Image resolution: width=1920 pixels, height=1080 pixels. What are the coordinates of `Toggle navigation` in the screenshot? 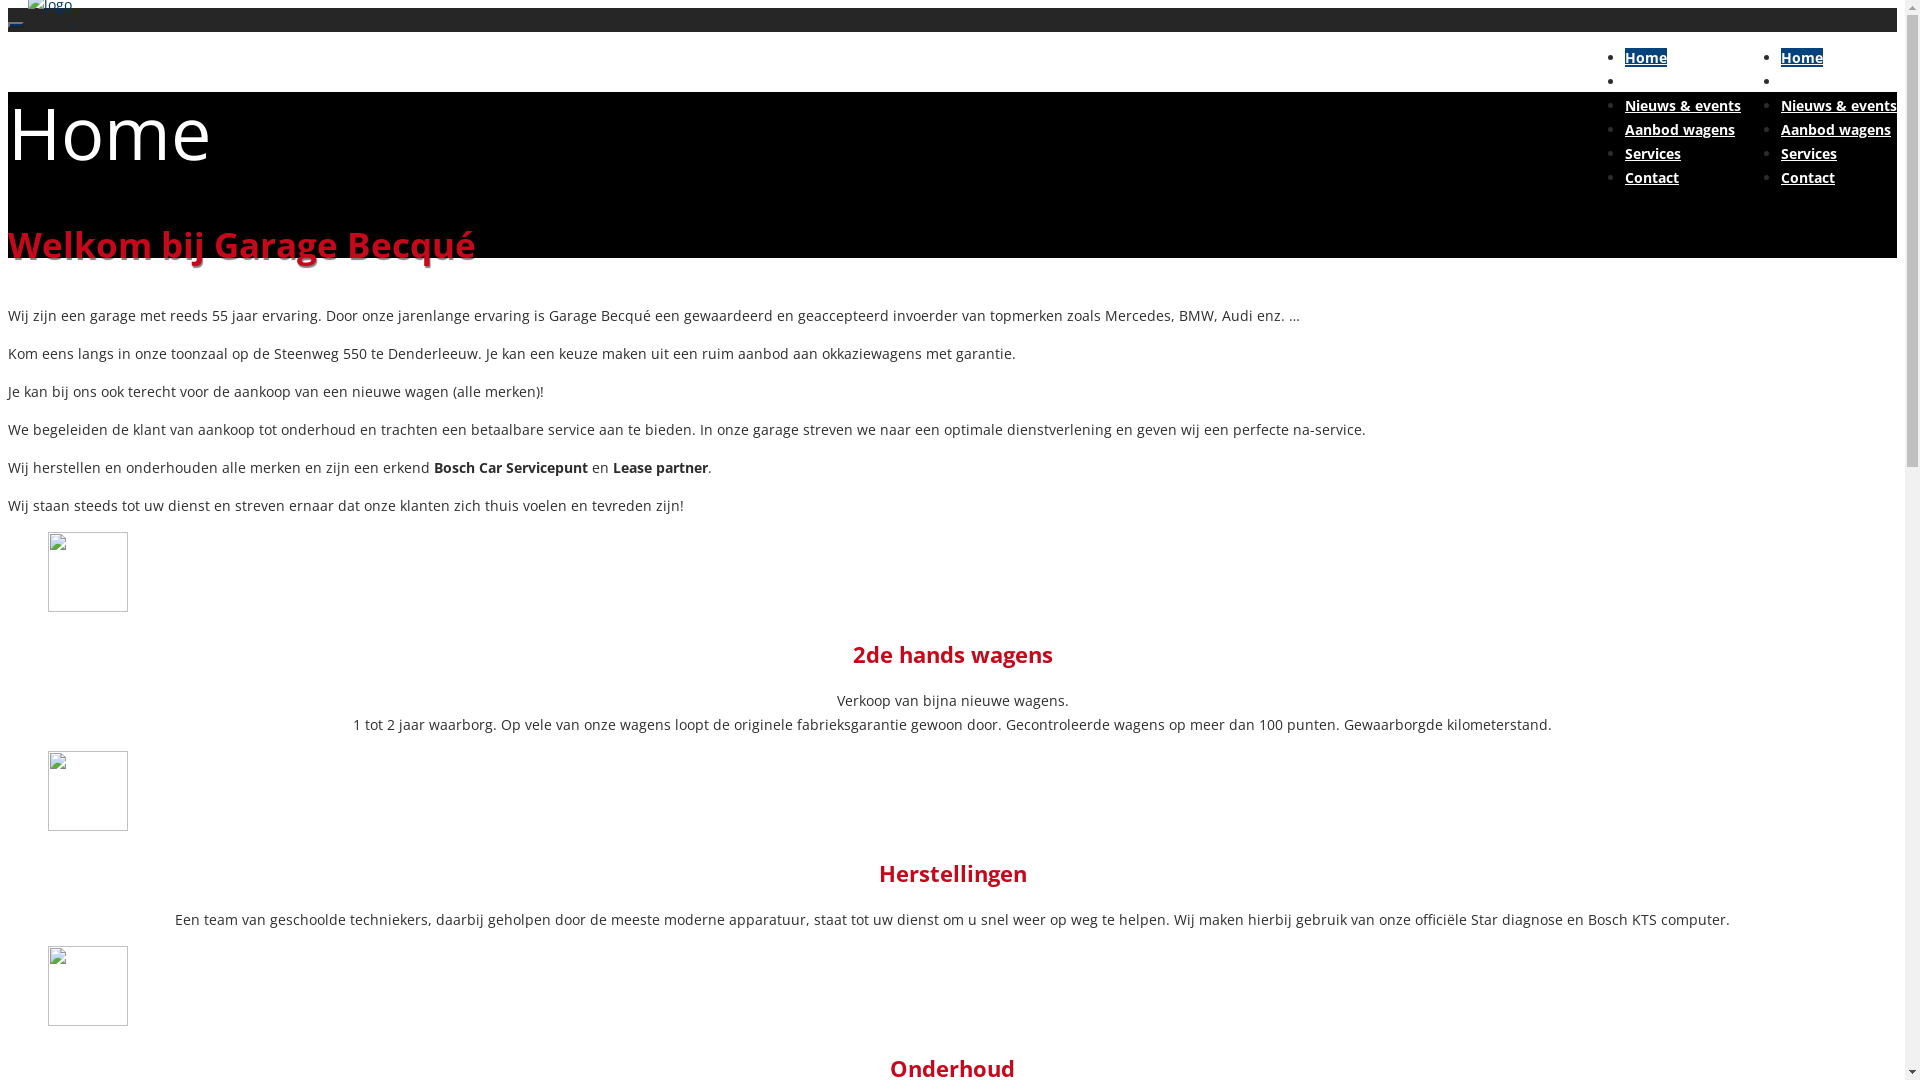 It's located at (16, 25).